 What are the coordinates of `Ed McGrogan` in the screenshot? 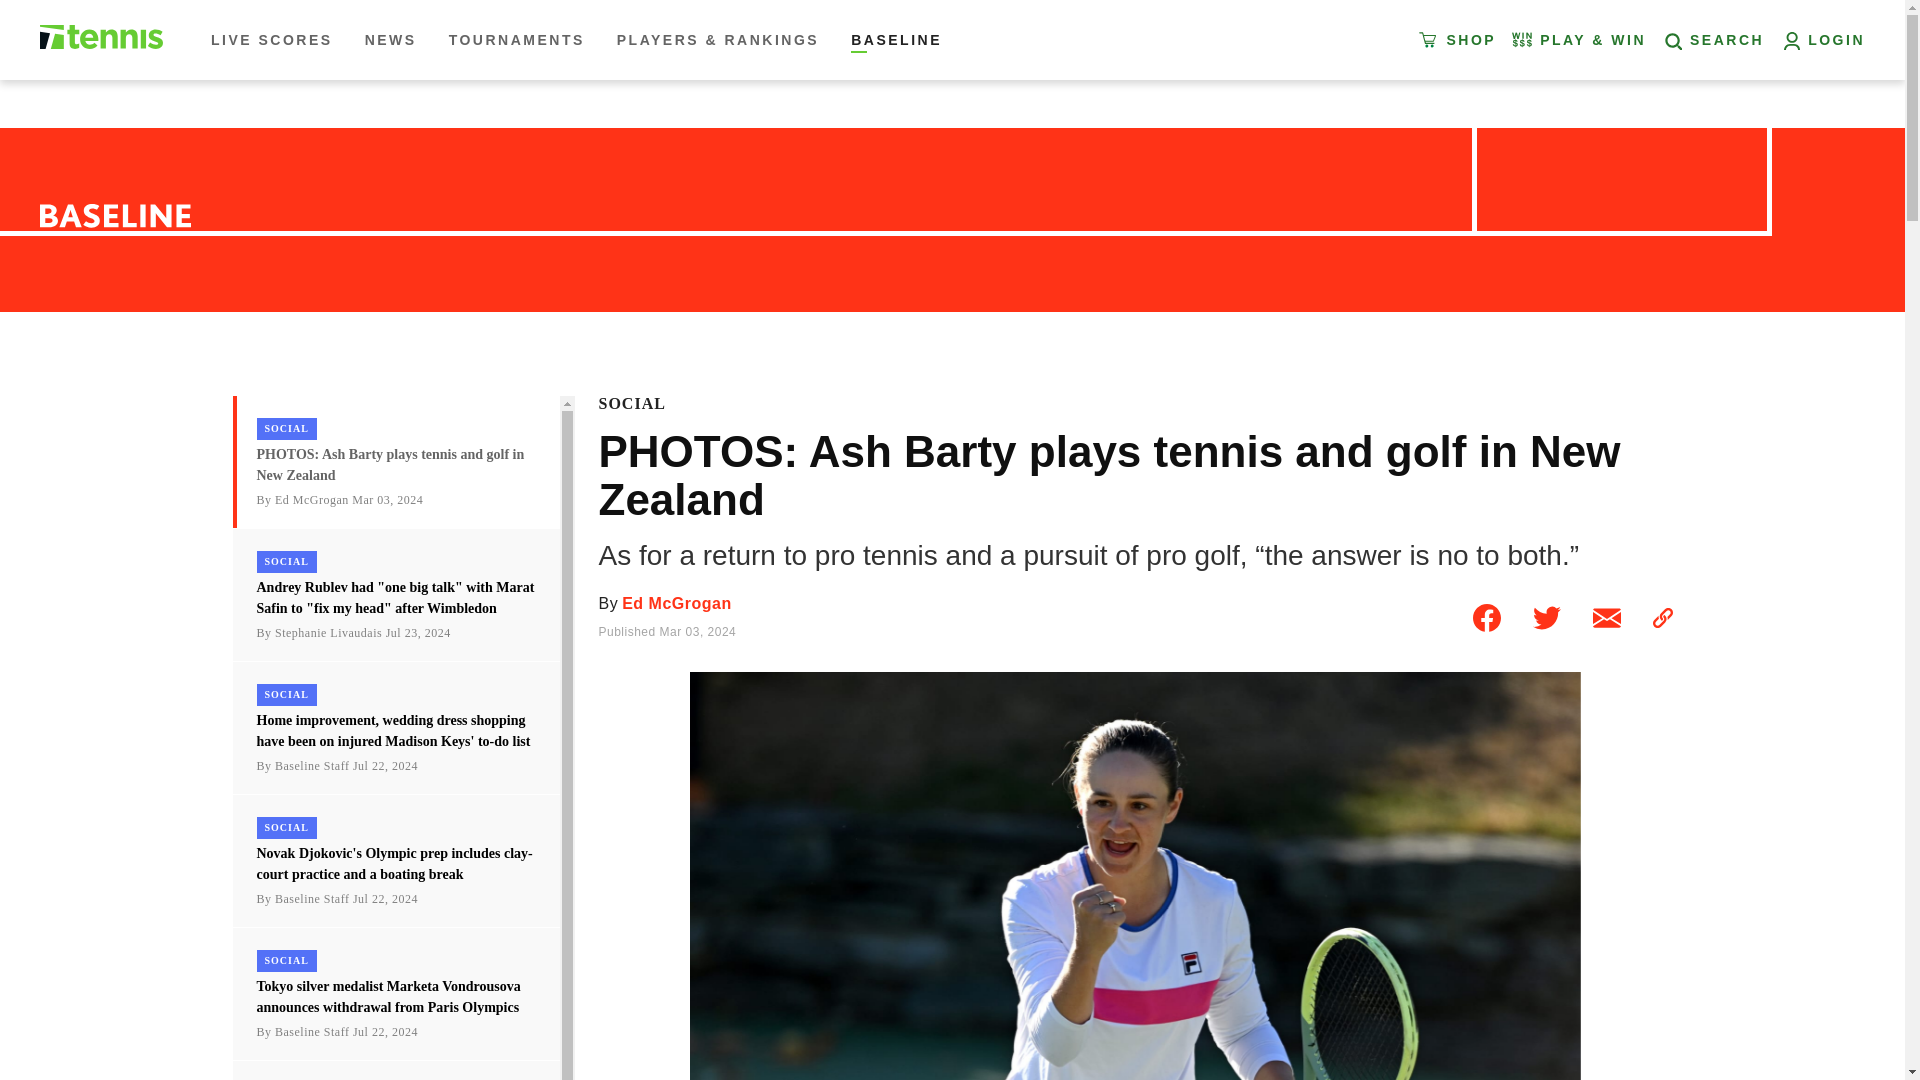 It's located at (674, 604).